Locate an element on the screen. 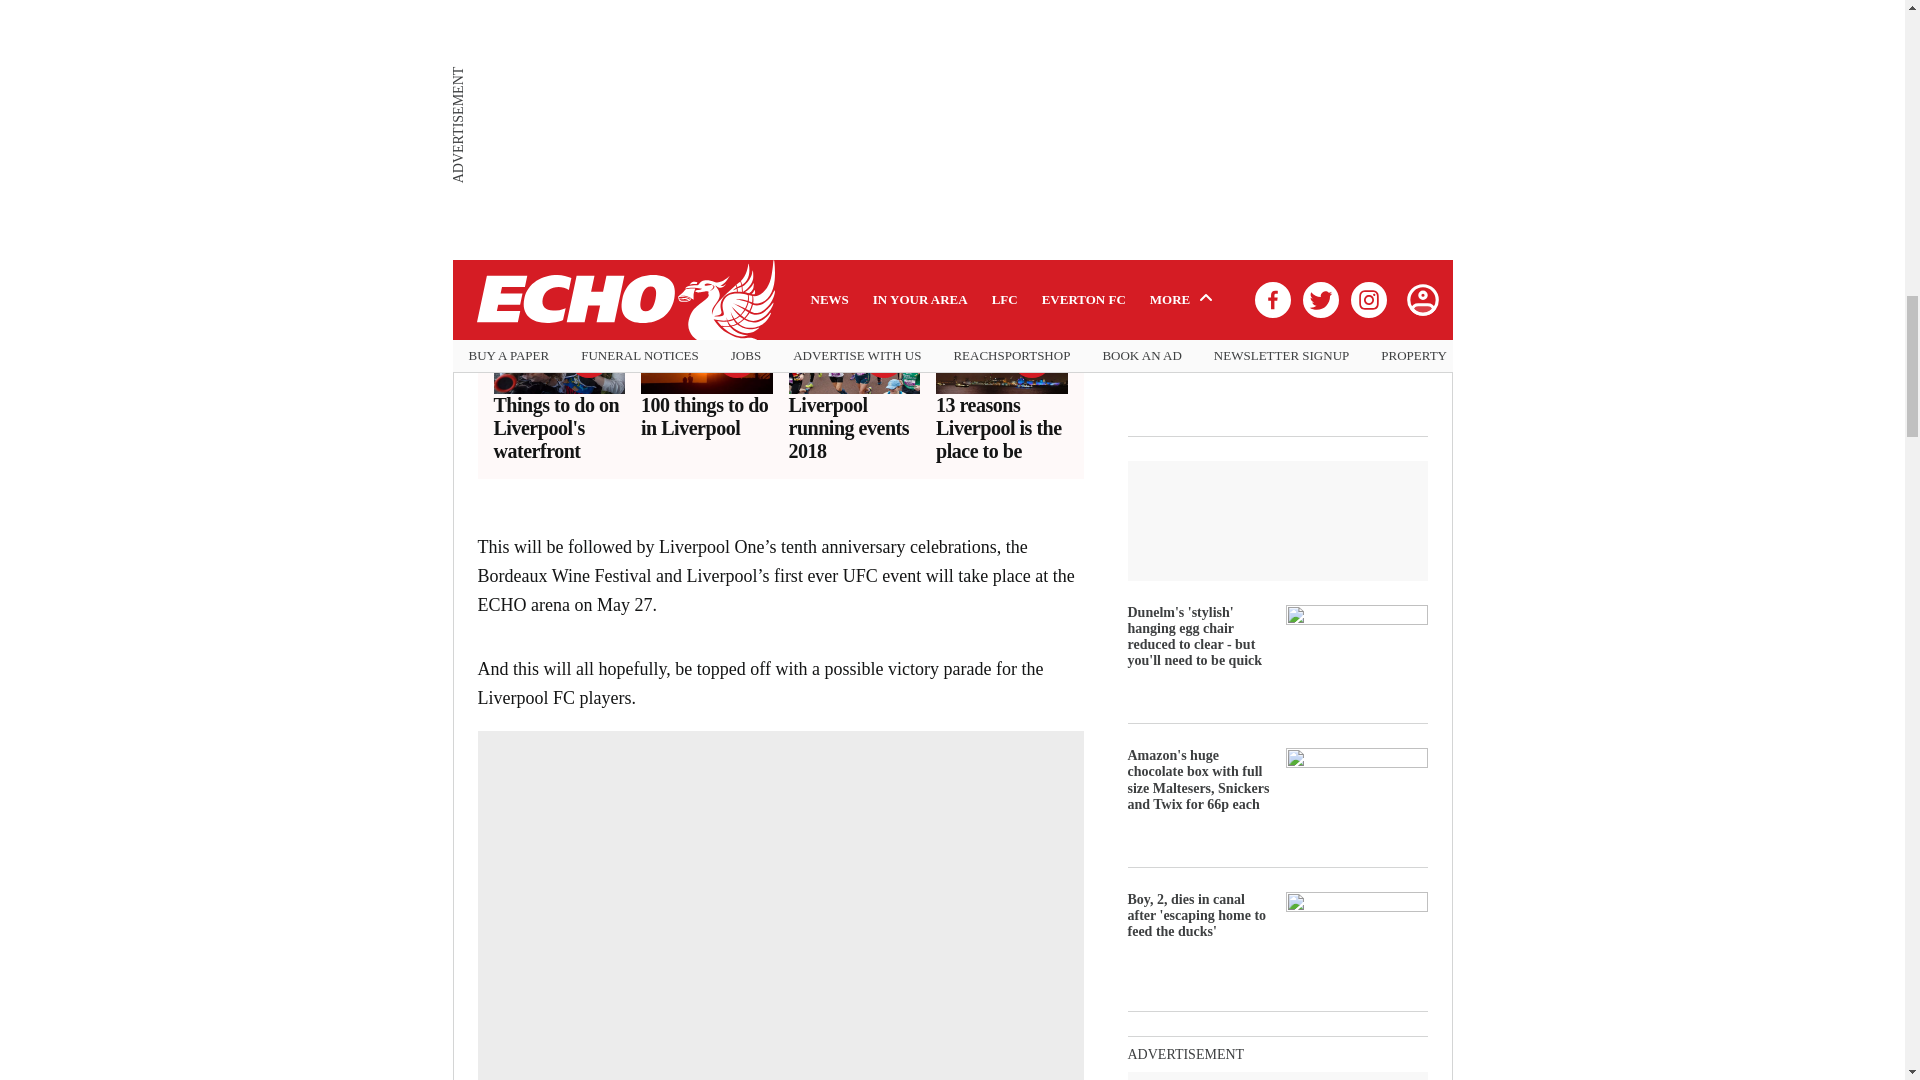 This screenshot has width=1920, height=1080. Subscribe is located at coordinates (1017, 166).